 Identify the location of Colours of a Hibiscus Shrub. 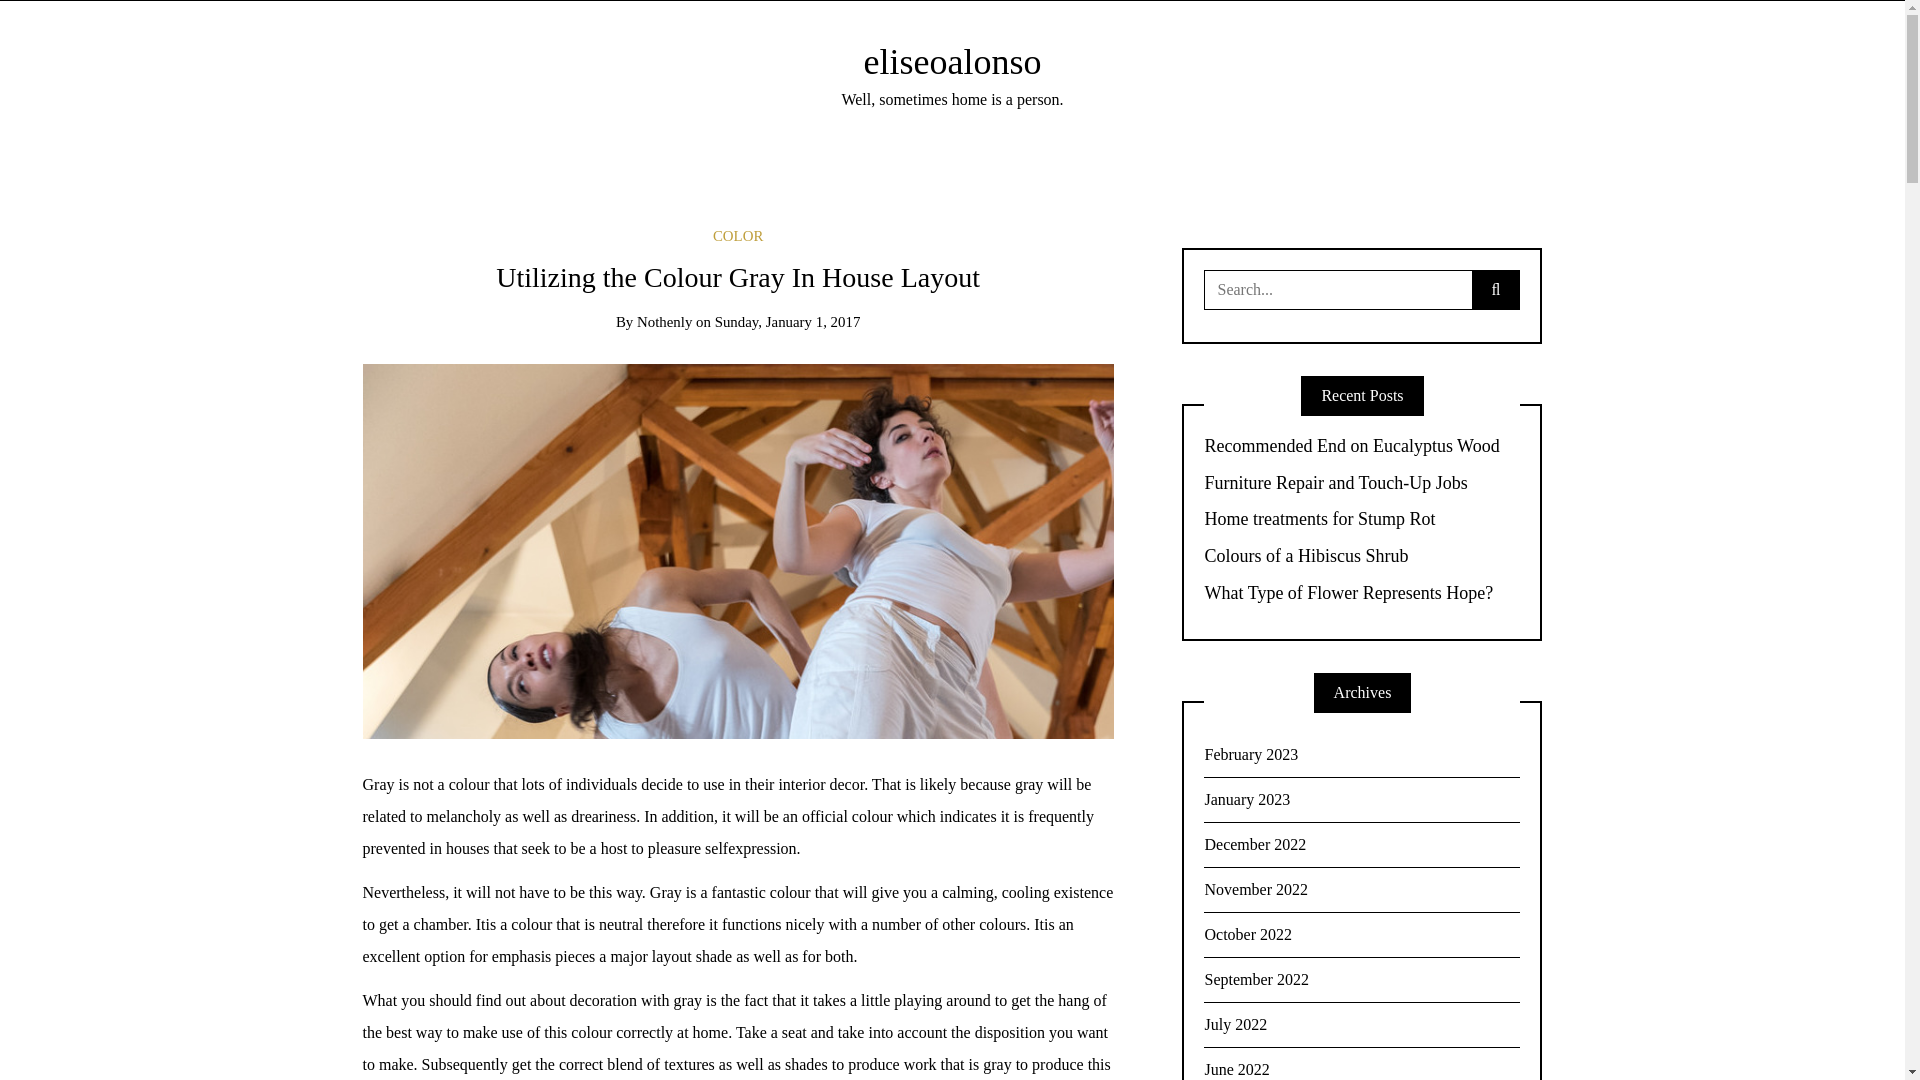
(1362, 557).